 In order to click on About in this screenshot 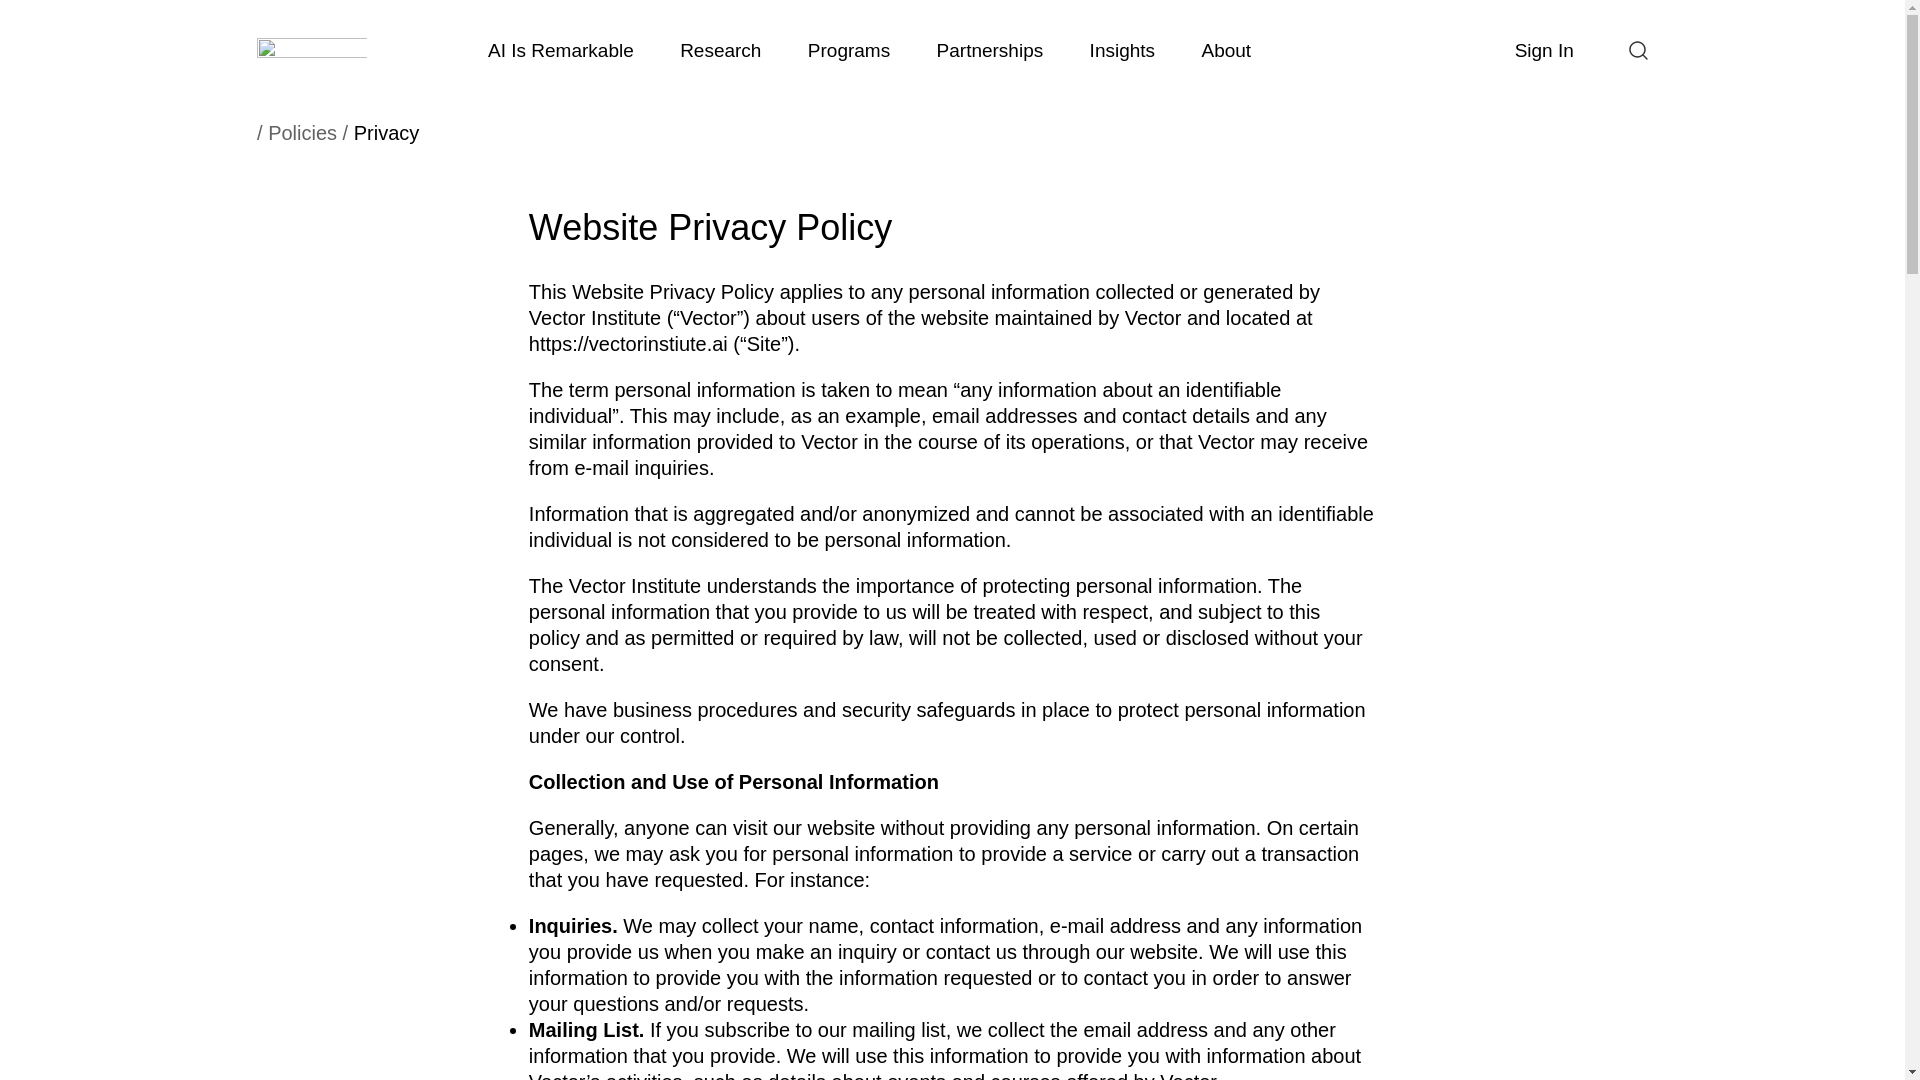, I will do `click(1226, 50)`.